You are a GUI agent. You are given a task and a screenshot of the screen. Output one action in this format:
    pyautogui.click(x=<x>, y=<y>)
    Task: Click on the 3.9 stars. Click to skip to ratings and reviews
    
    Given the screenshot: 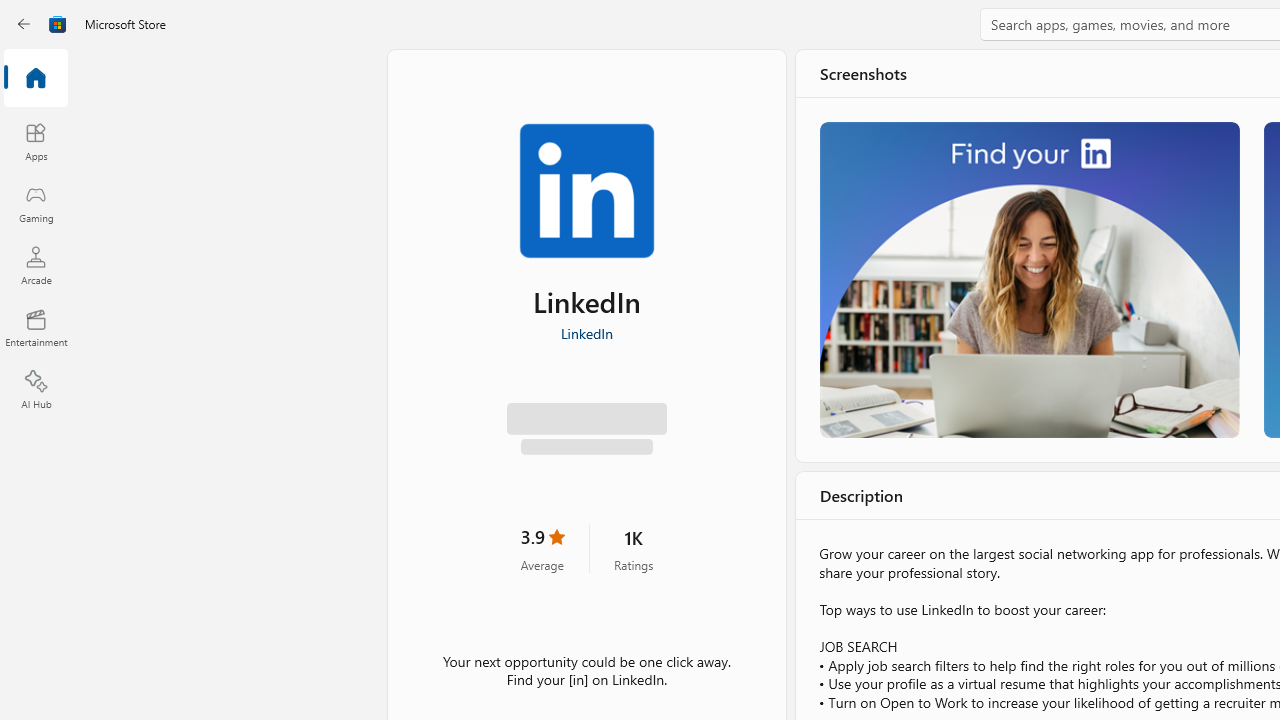 What is the action you would take?
    pyautogui.click(x=542, y=554)
    